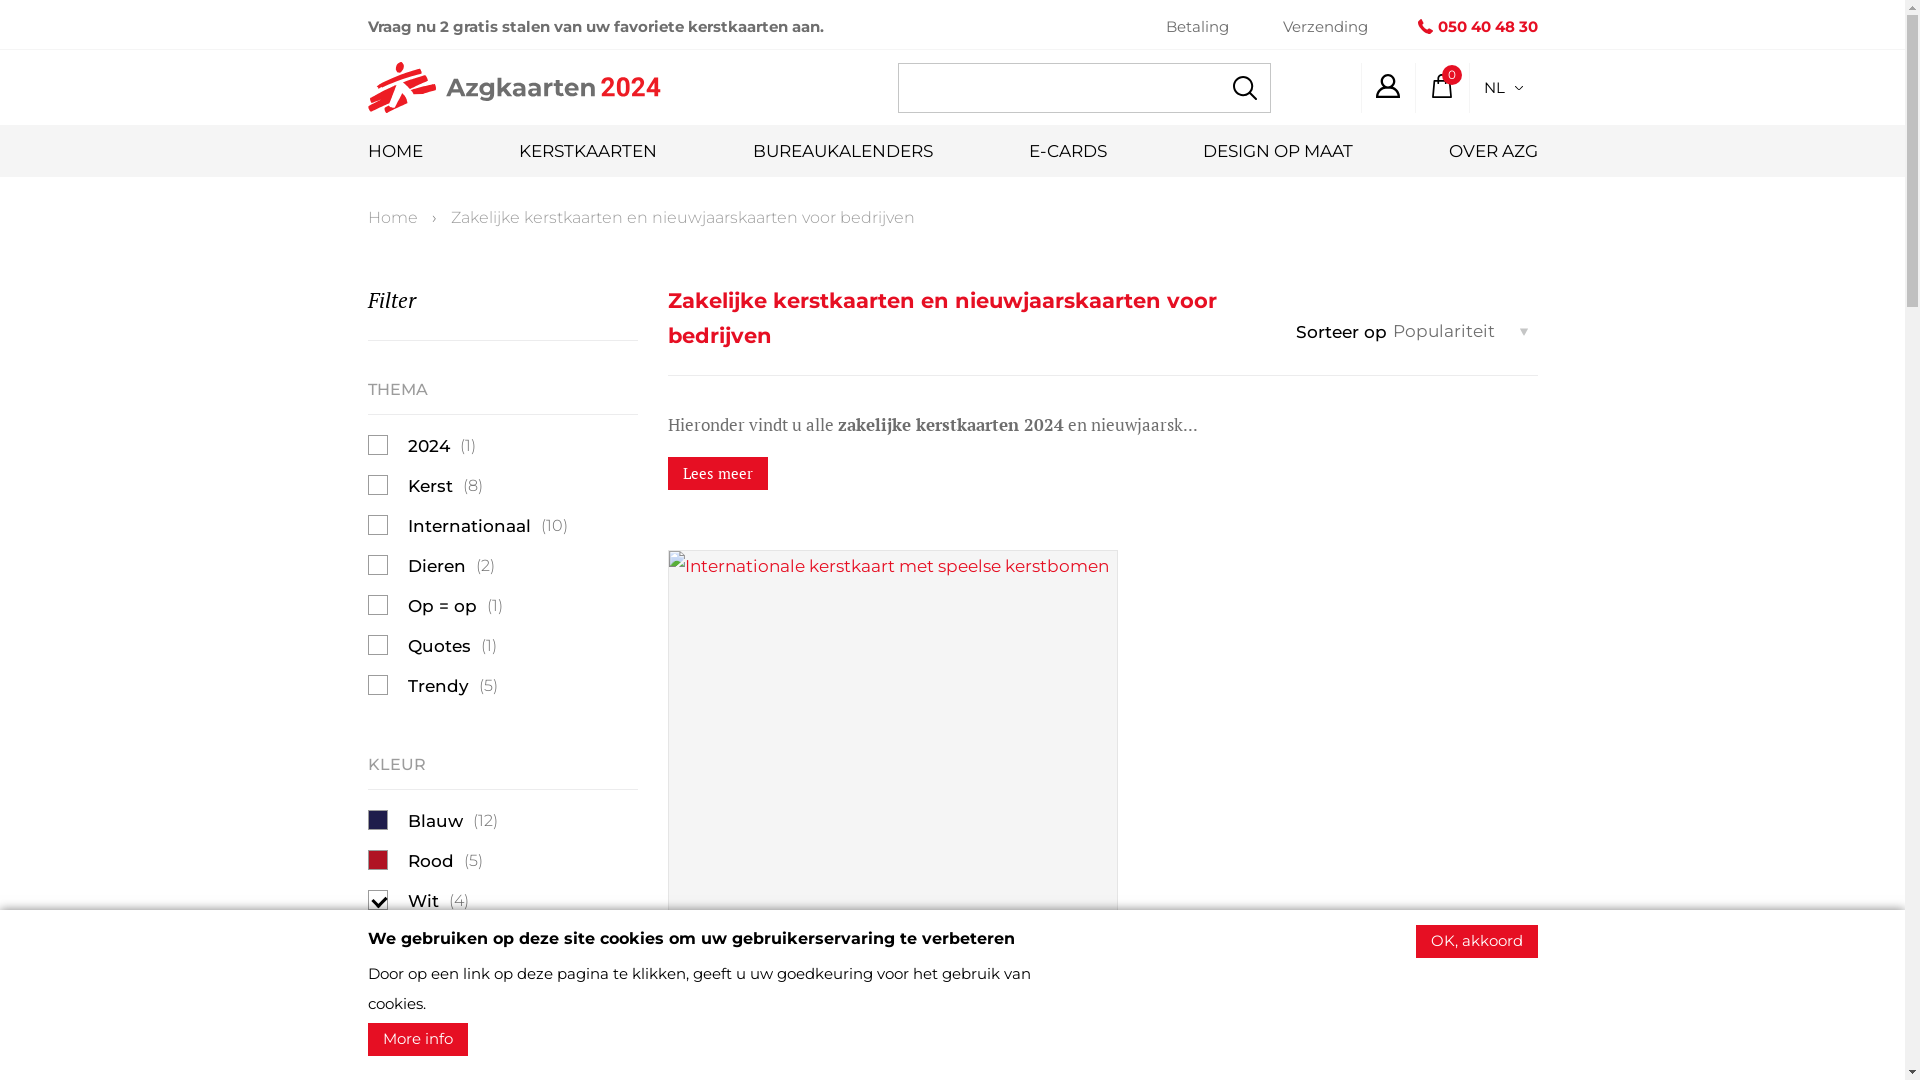  I want to click on Verzending, so click(1324, 26).